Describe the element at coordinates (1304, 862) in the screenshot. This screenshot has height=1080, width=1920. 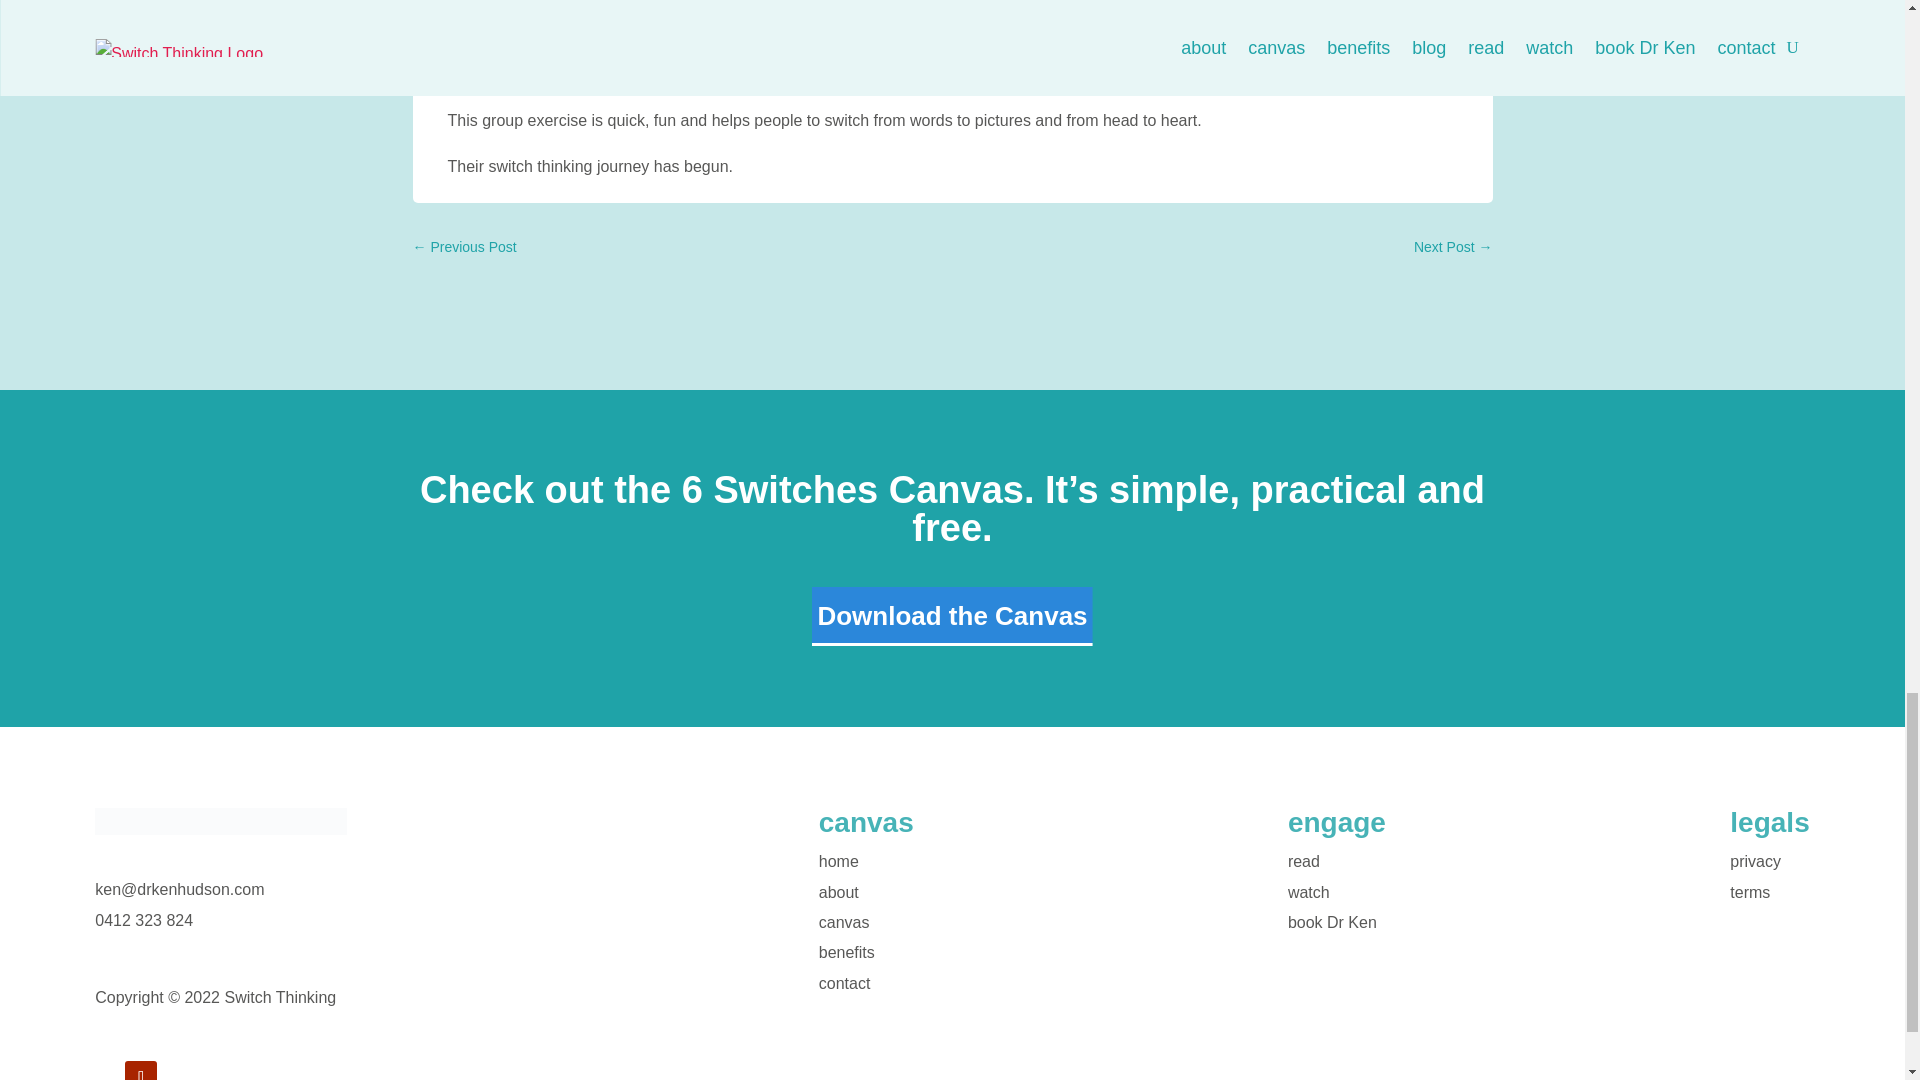
I see `read` at that location.